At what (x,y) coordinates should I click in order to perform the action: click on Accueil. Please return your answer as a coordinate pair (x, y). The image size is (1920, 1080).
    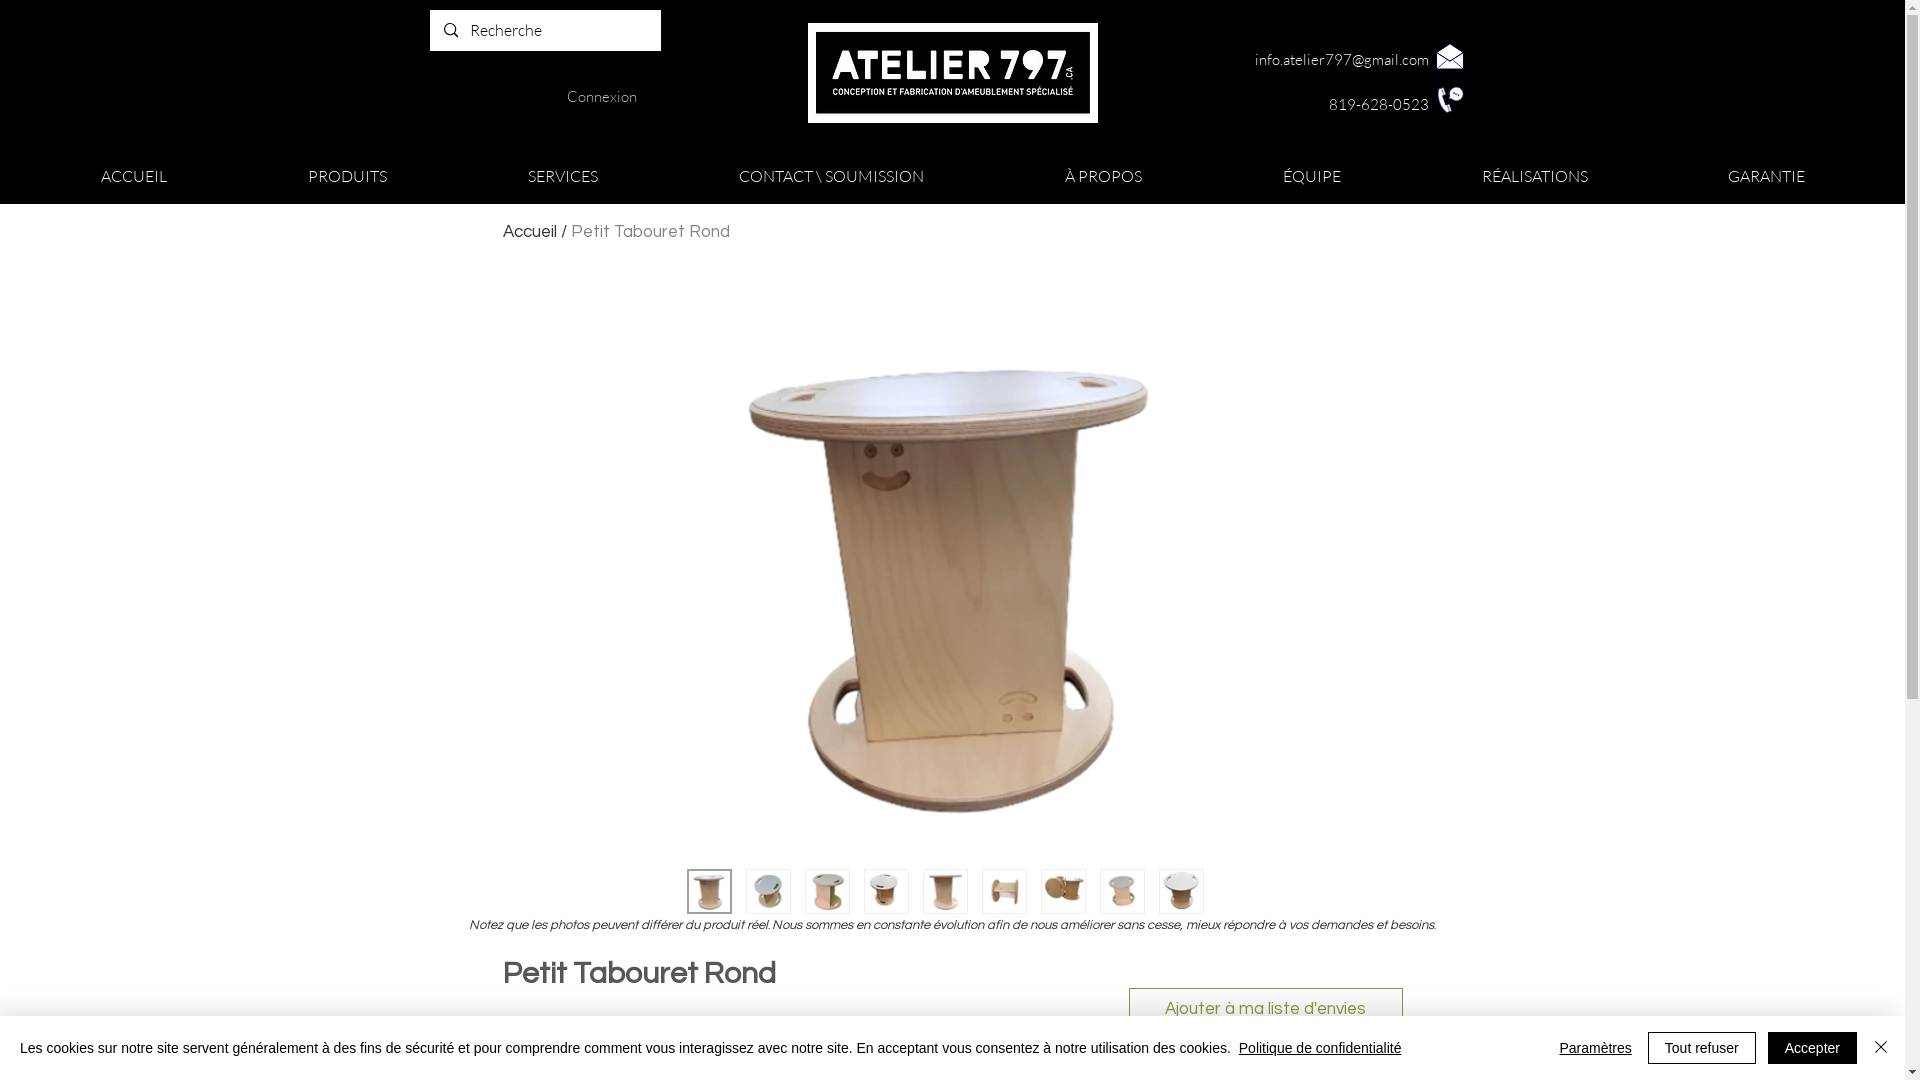
    Looking at the image, I should click on (529, 232).